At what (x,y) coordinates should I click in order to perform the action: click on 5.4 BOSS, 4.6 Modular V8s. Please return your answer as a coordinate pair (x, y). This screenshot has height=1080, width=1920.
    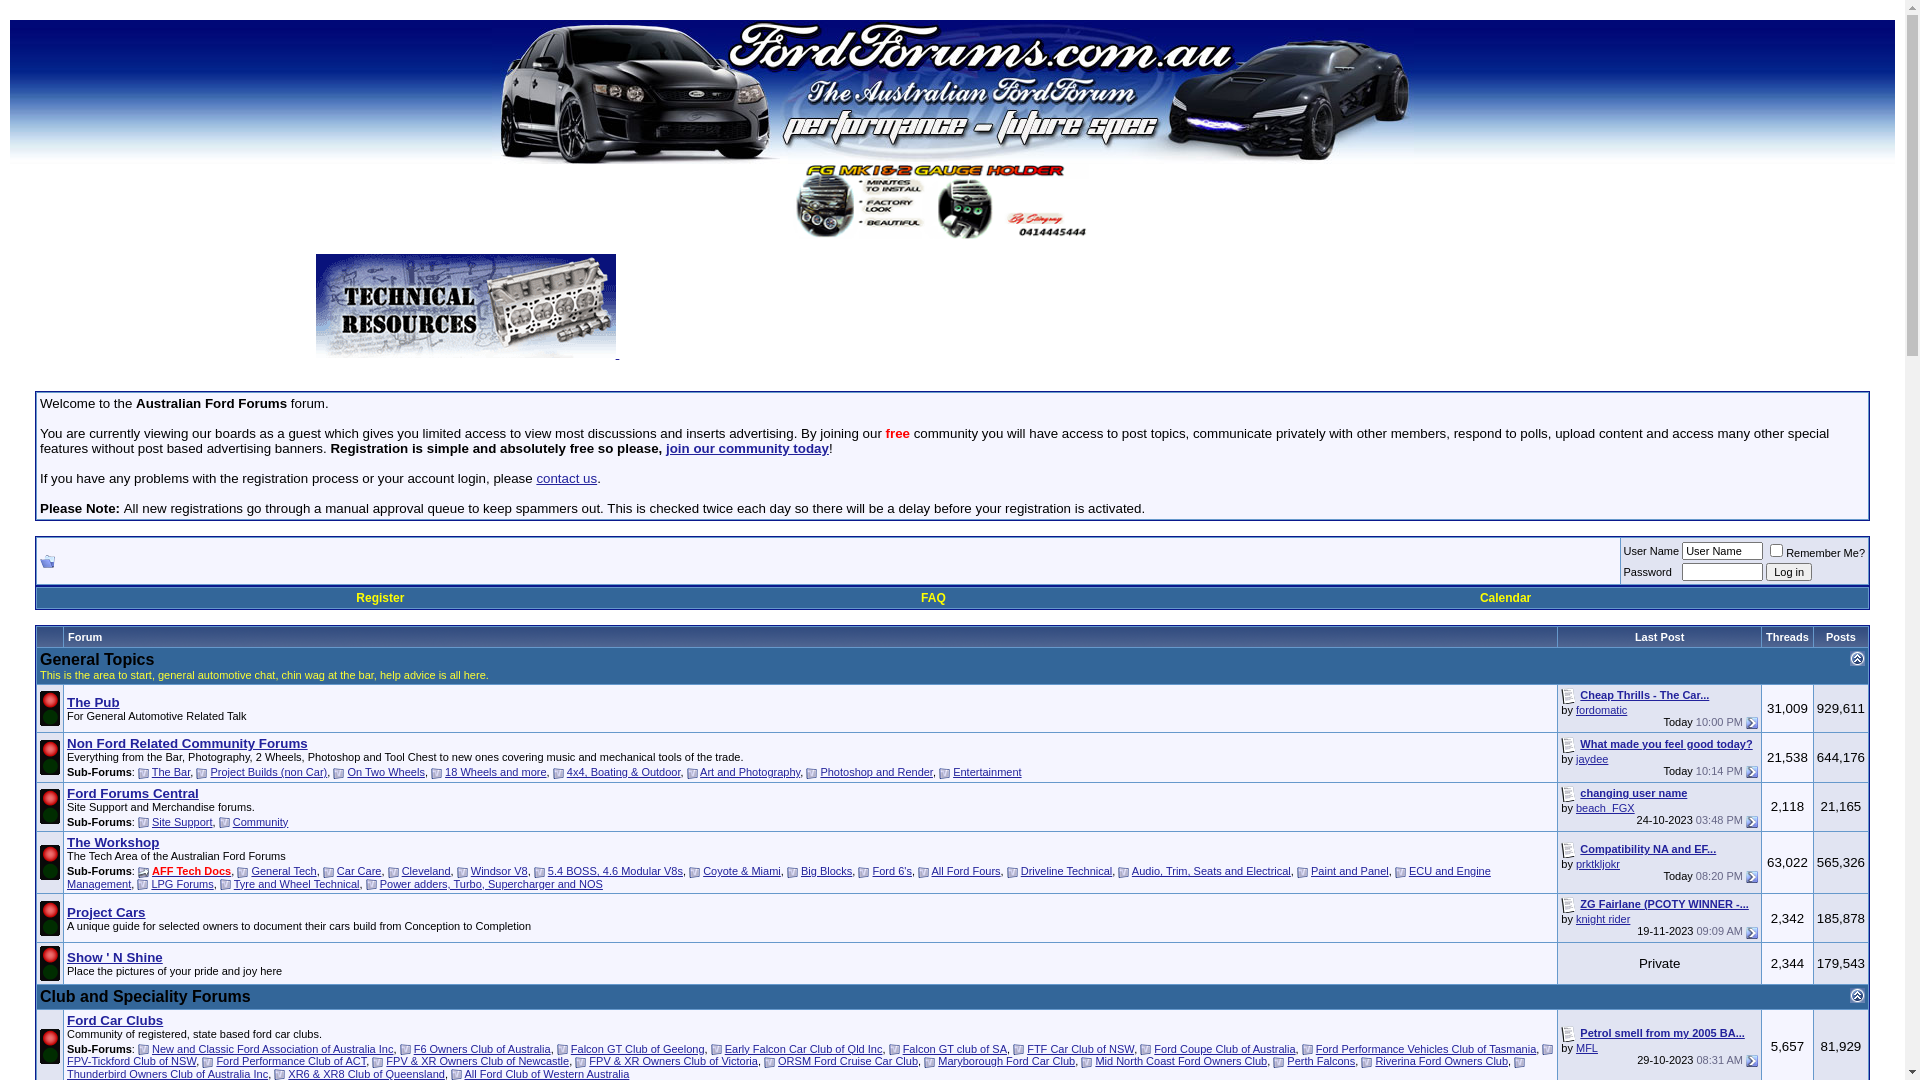
    Looking at the image, I should click on (616, 871).